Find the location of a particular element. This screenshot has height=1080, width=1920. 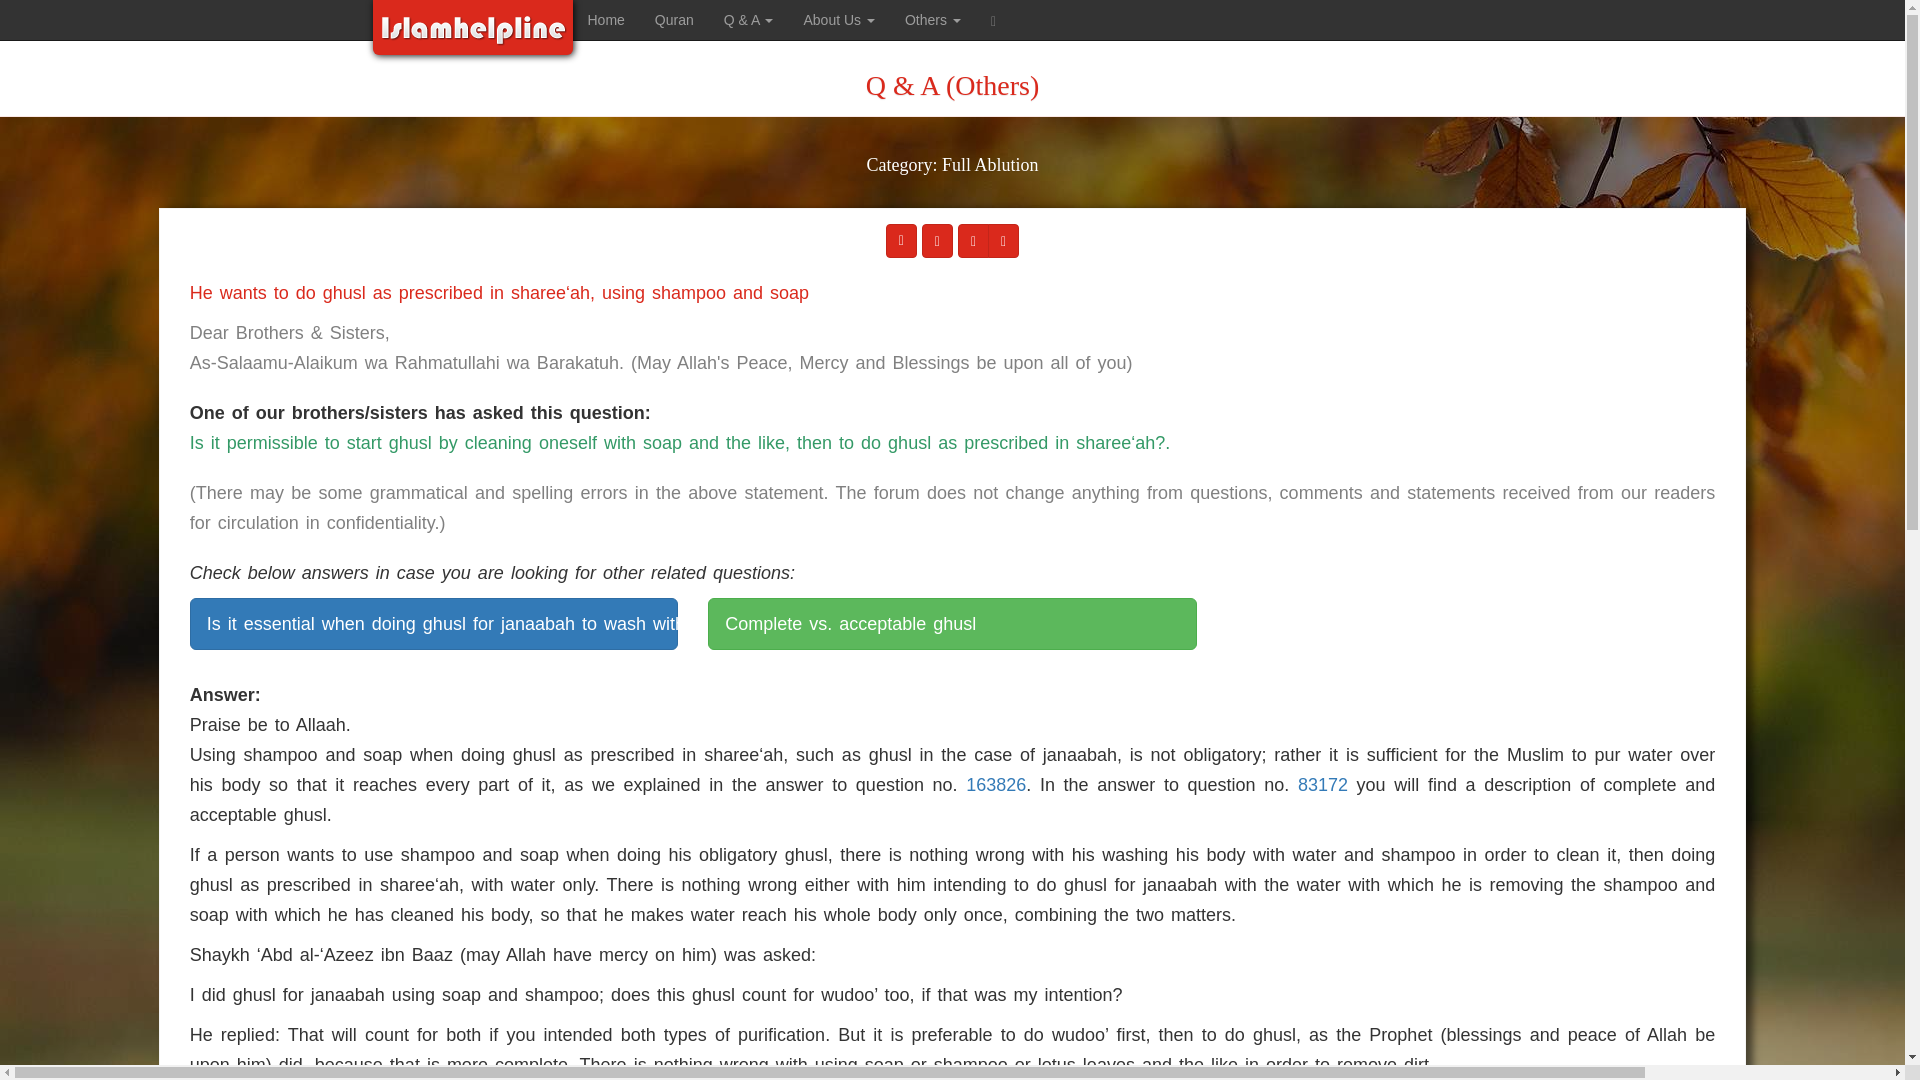

Quran is located at coordinates (674, 20).